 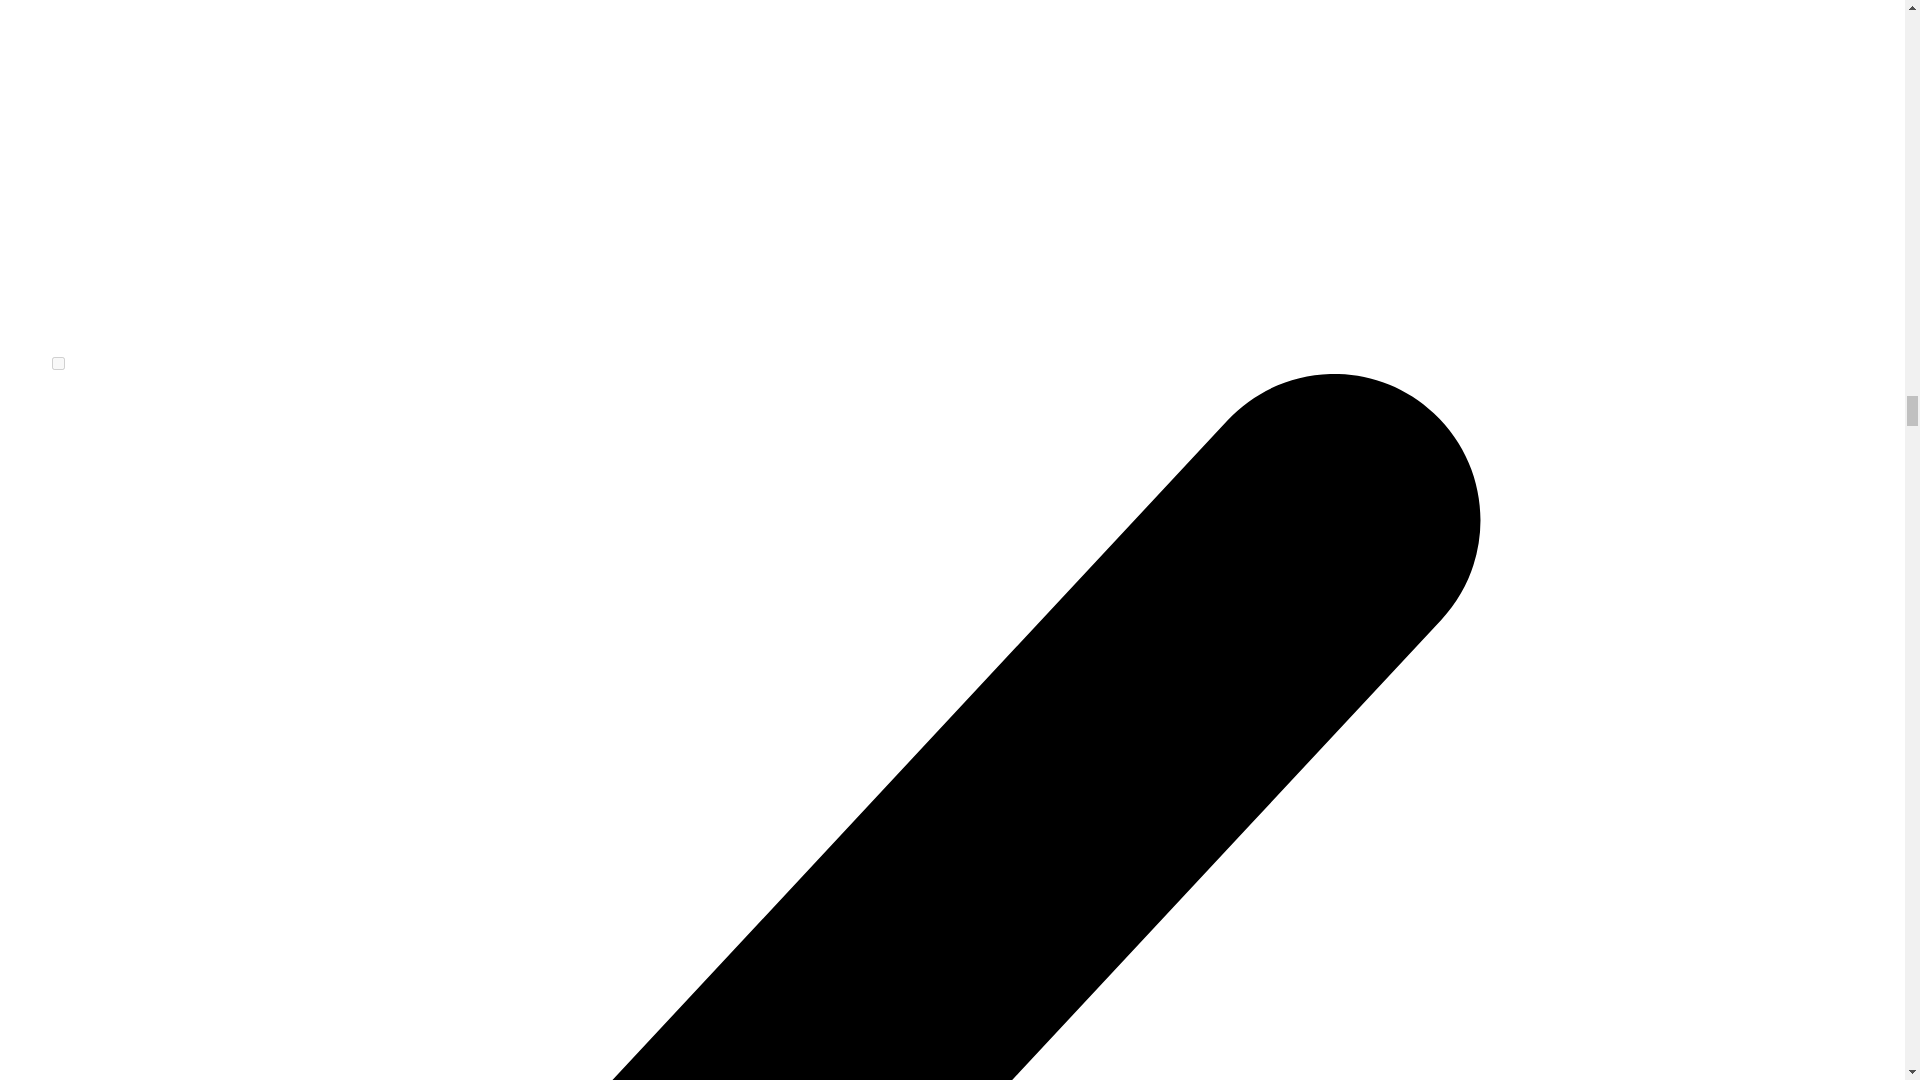 What do you see at coordinates (58, 364) in the screenshot?
I see `on` at bounding box center [58, 364].